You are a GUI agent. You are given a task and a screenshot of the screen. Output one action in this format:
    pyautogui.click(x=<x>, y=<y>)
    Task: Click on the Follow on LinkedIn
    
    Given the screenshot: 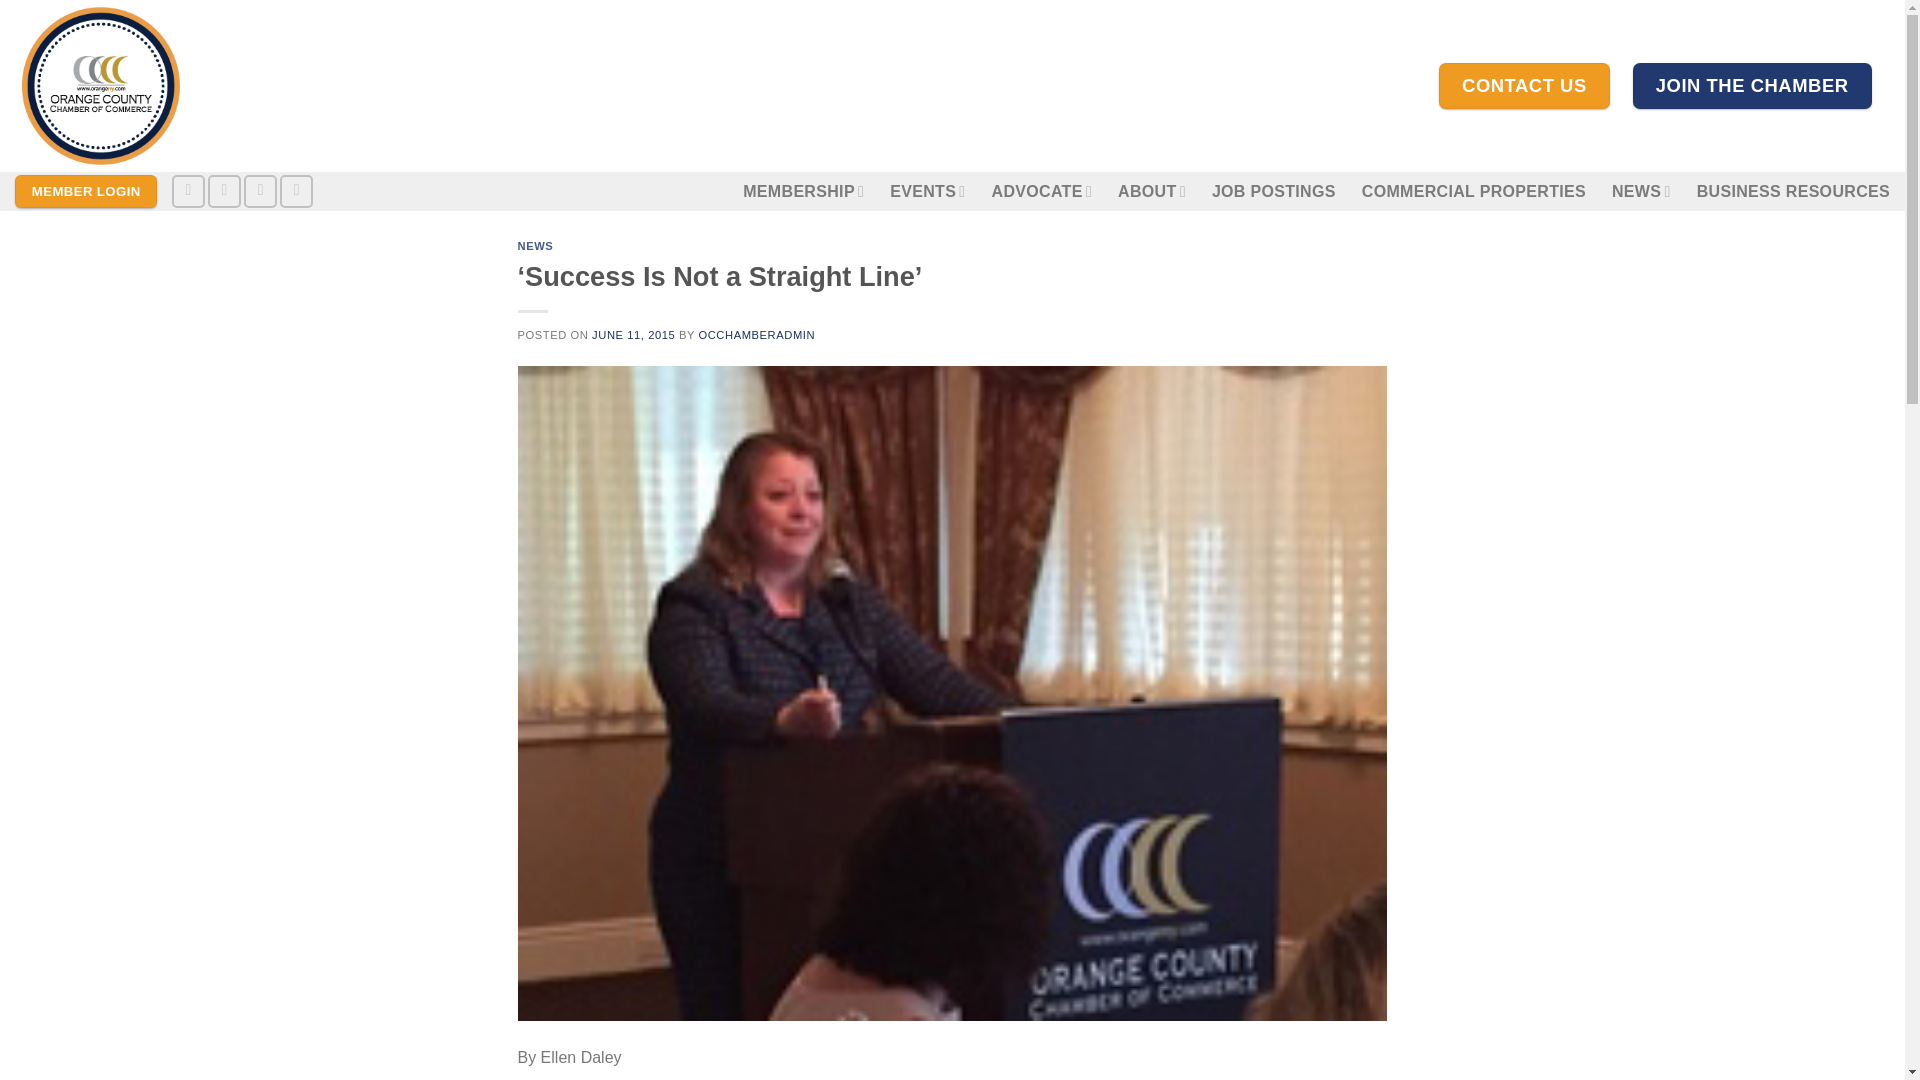 What is the action you would take?
    pyautogui.click(x=260, y=191)
    